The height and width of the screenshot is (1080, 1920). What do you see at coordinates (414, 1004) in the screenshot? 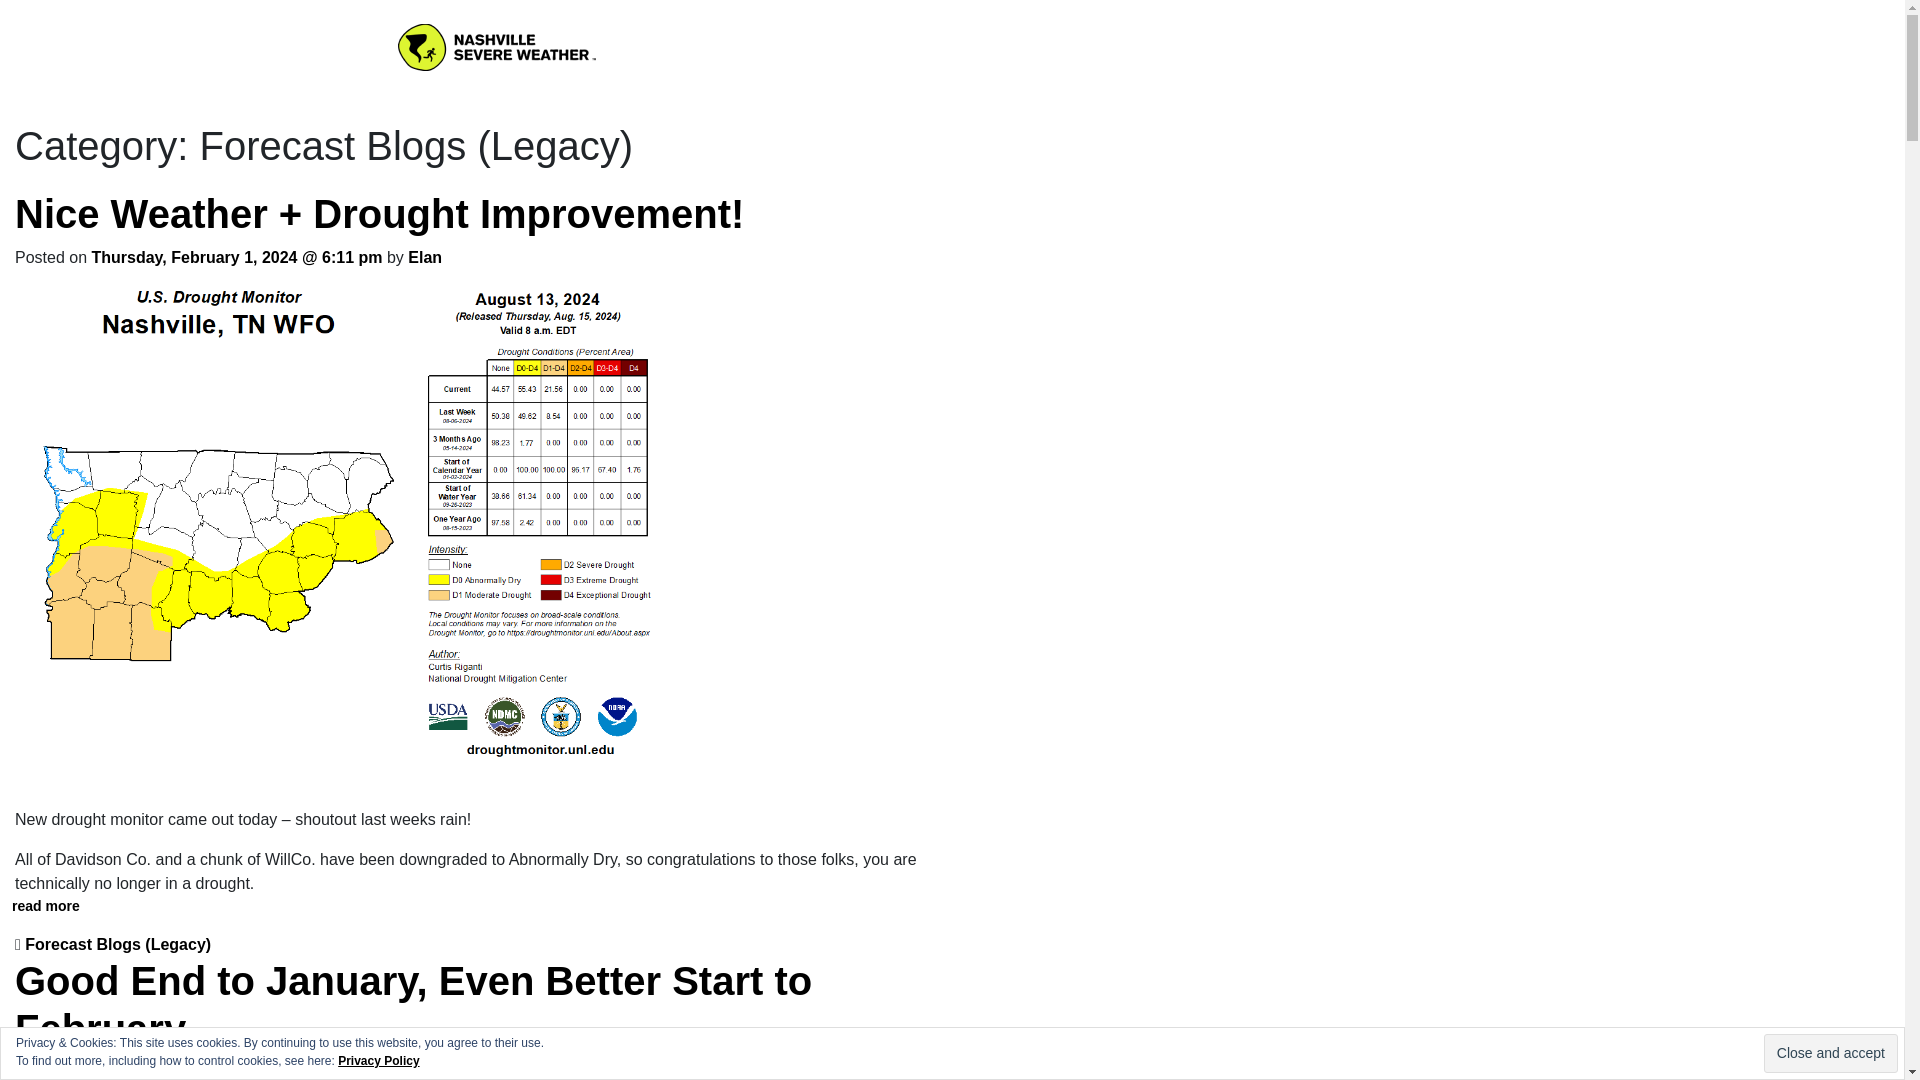
I see `Good End to January, Even Better Start to February` at bounding box center [414, 1004].